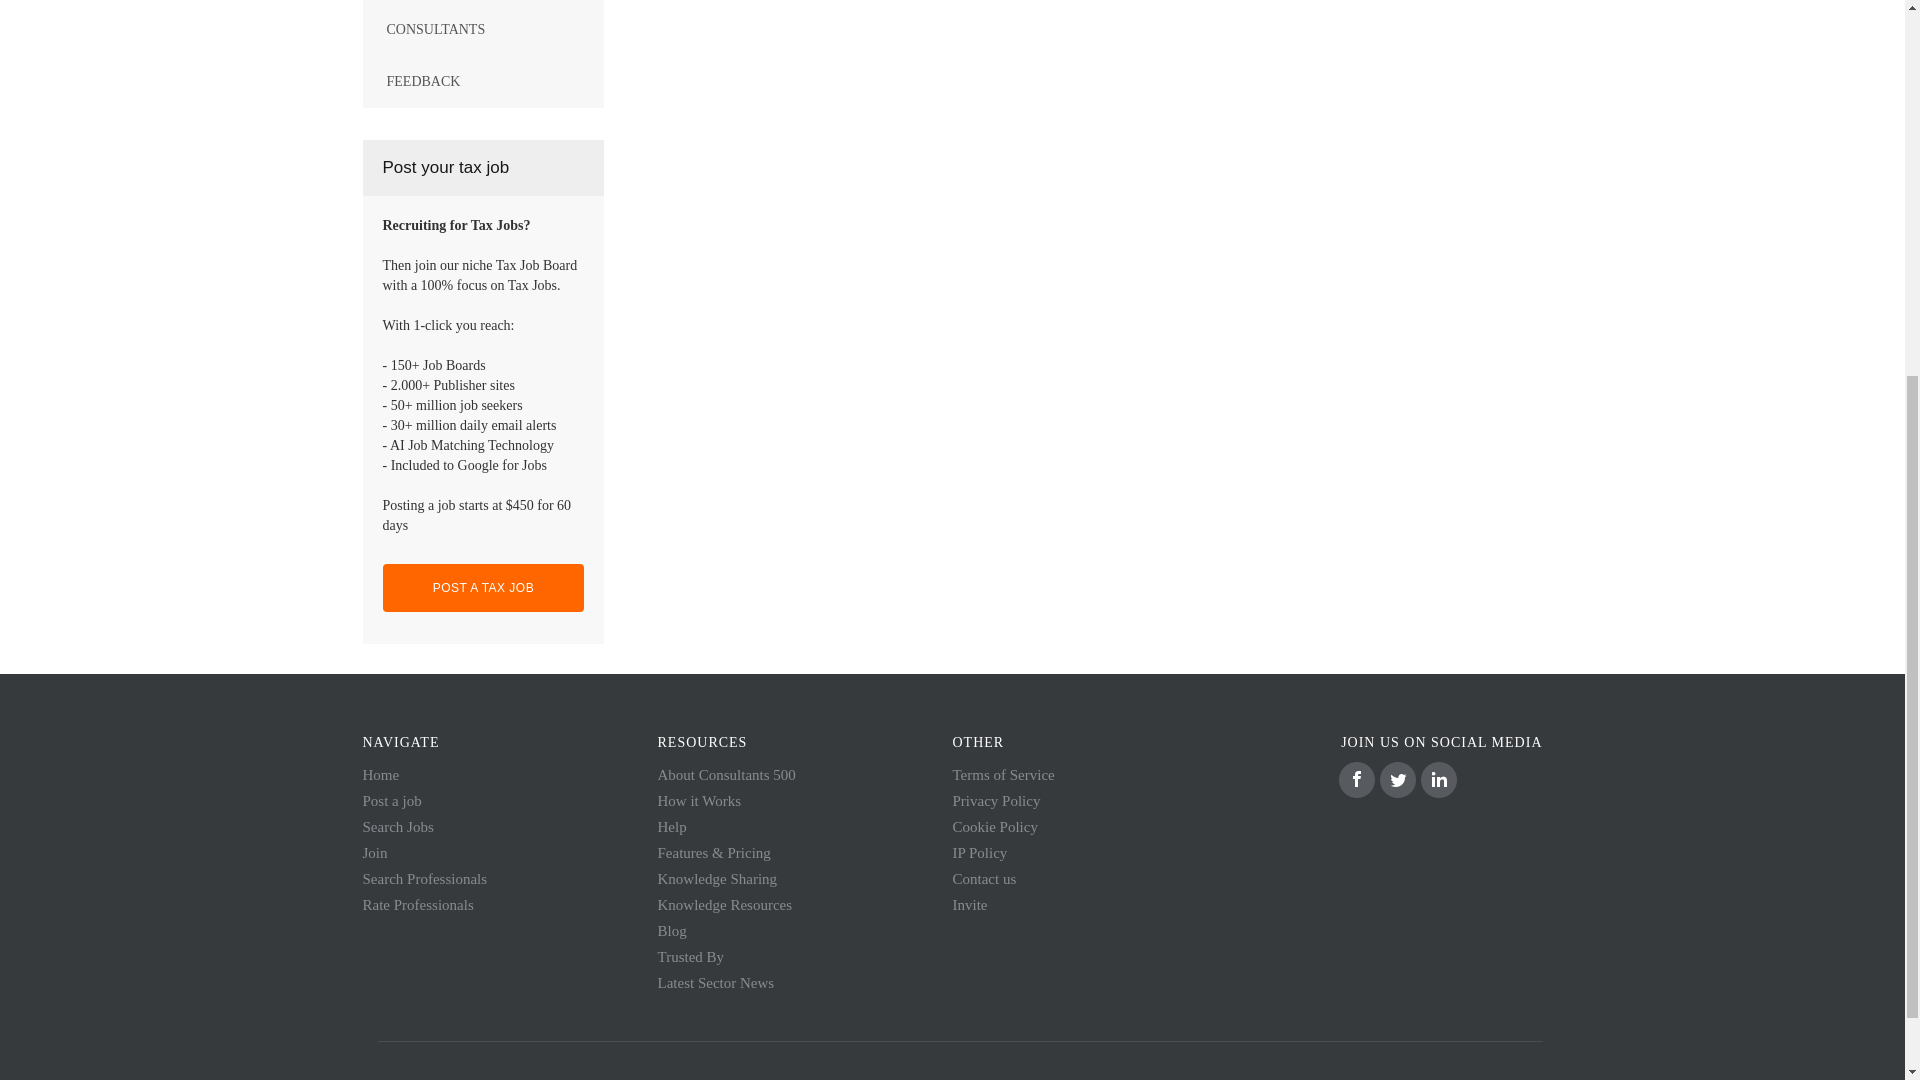 The image size is (1920, 1080). I want to click on Rate Professionals, so click(417, 904).